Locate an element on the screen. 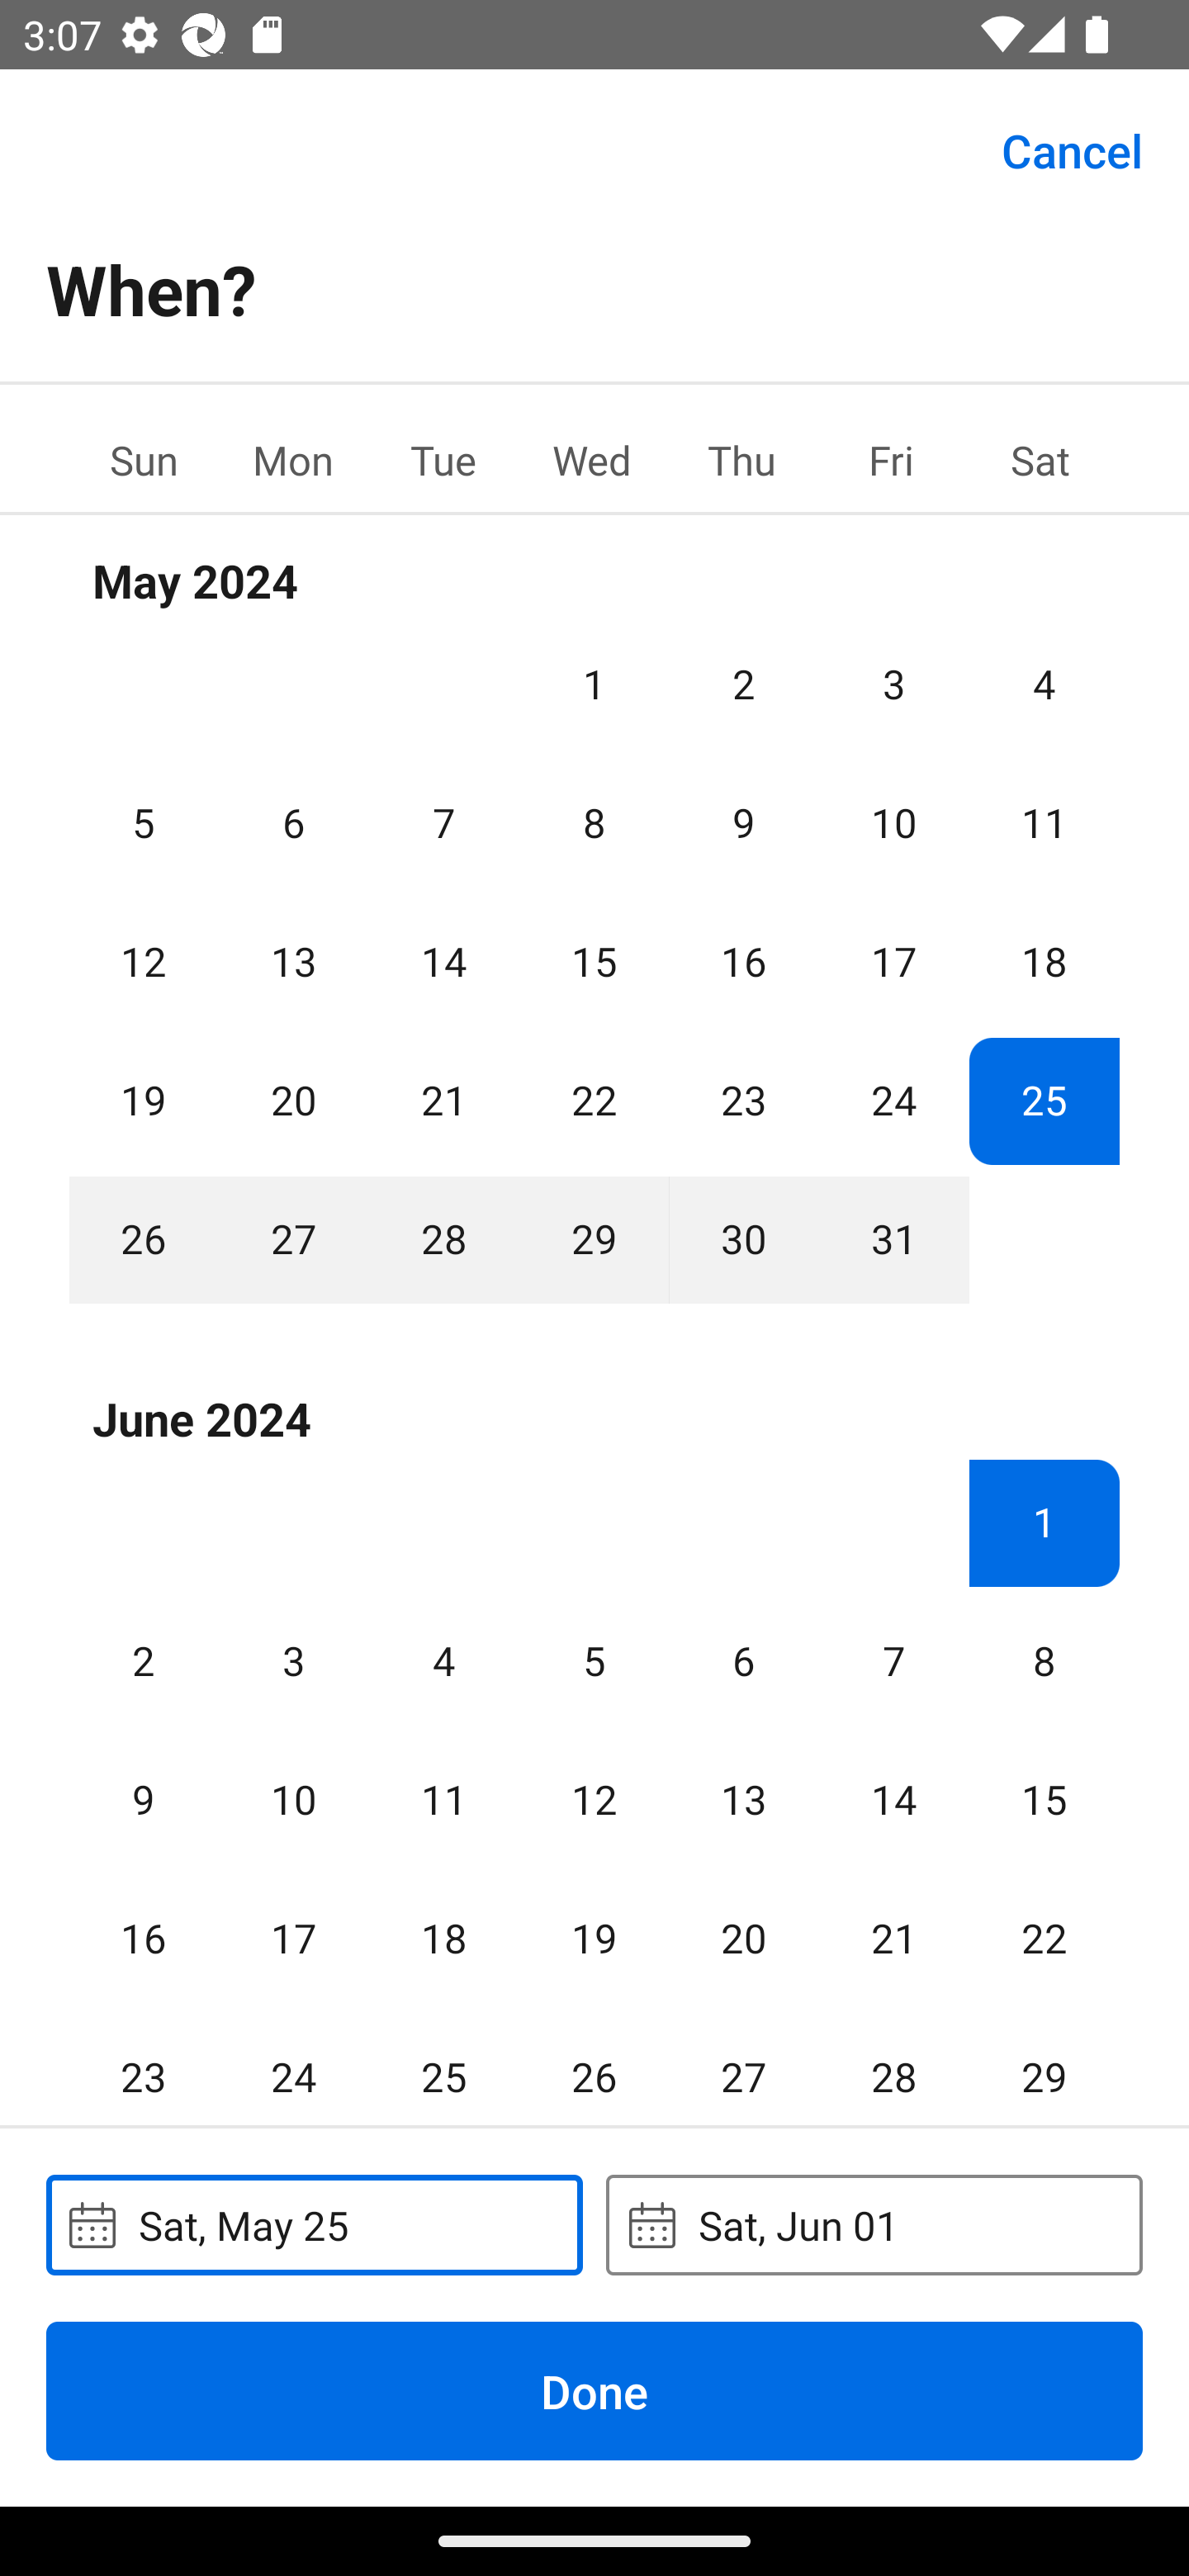 The width and height of the screenshot is (1189, 2576). Sat, Jun 01 is located at coordinates (874, 2224).